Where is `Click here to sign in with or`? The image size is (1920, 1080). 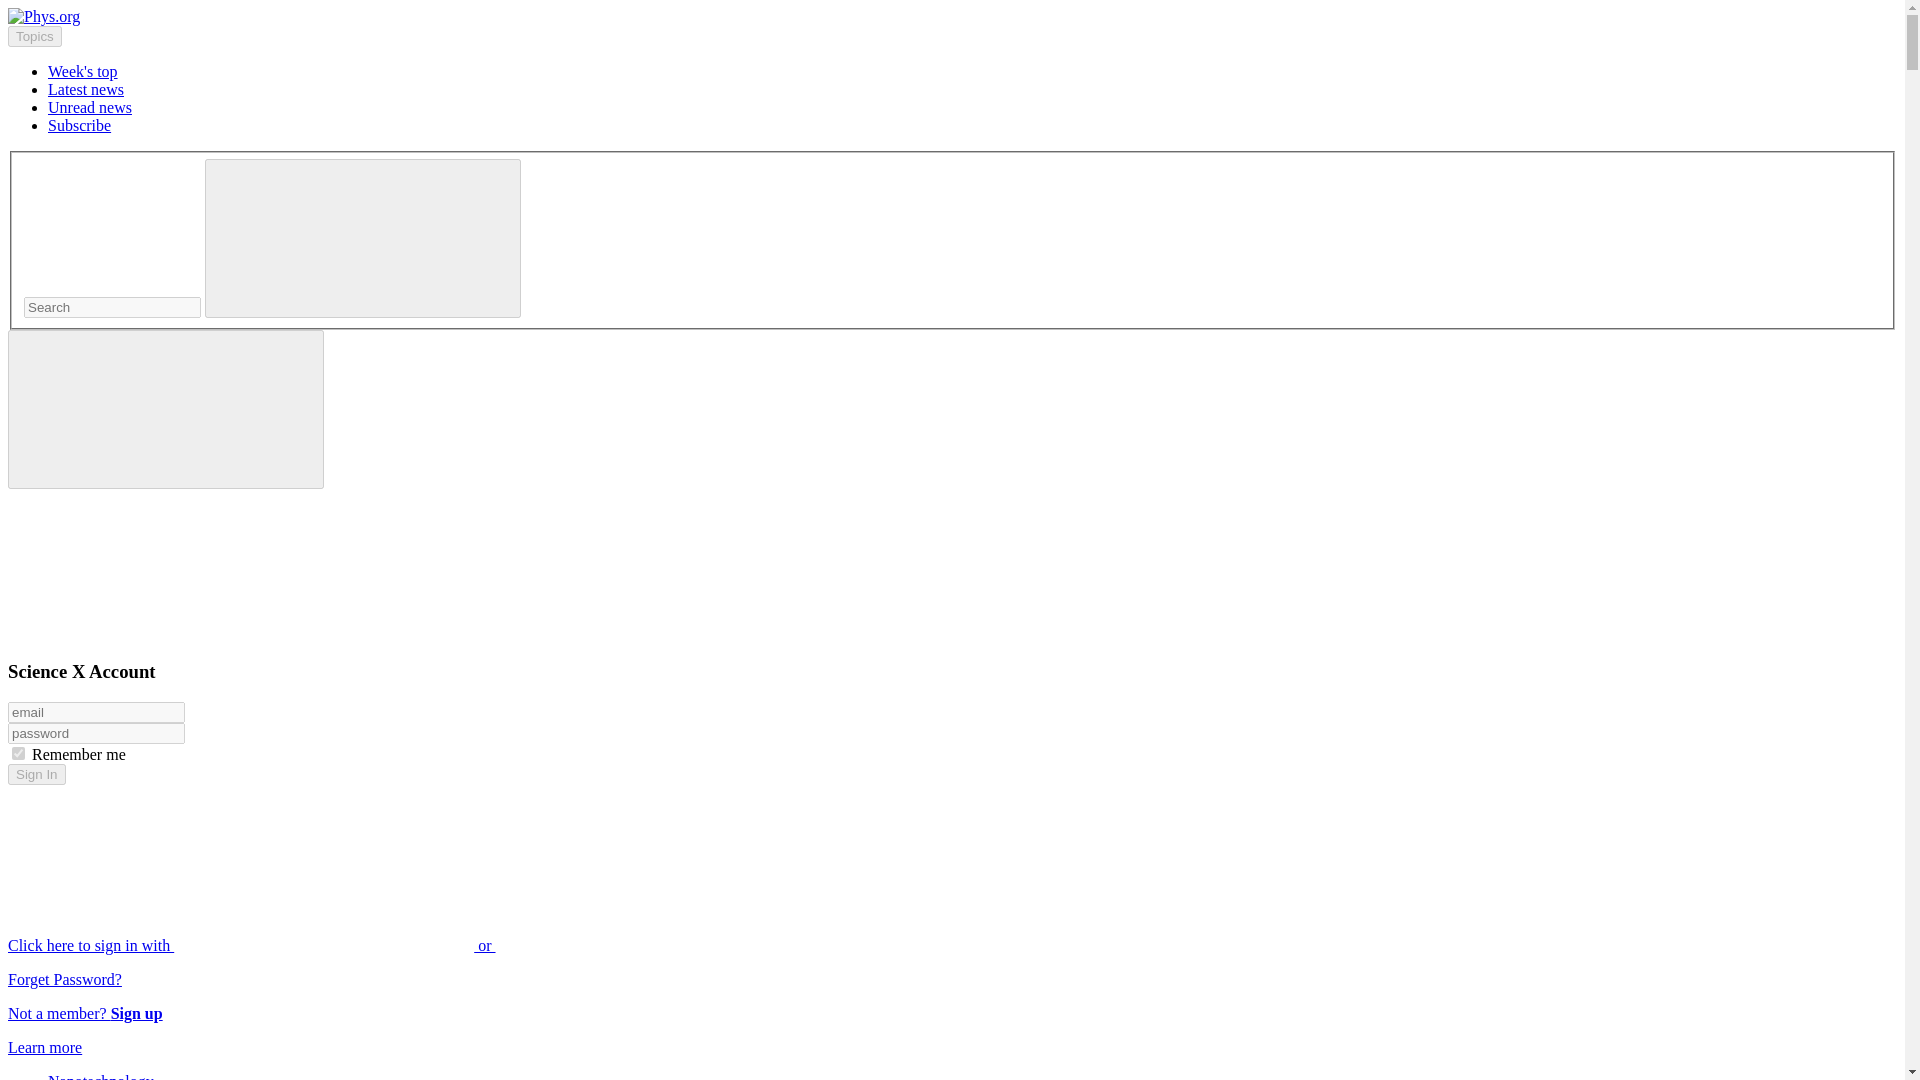 Click here to sign in with or is located at coordinates (402, 945).